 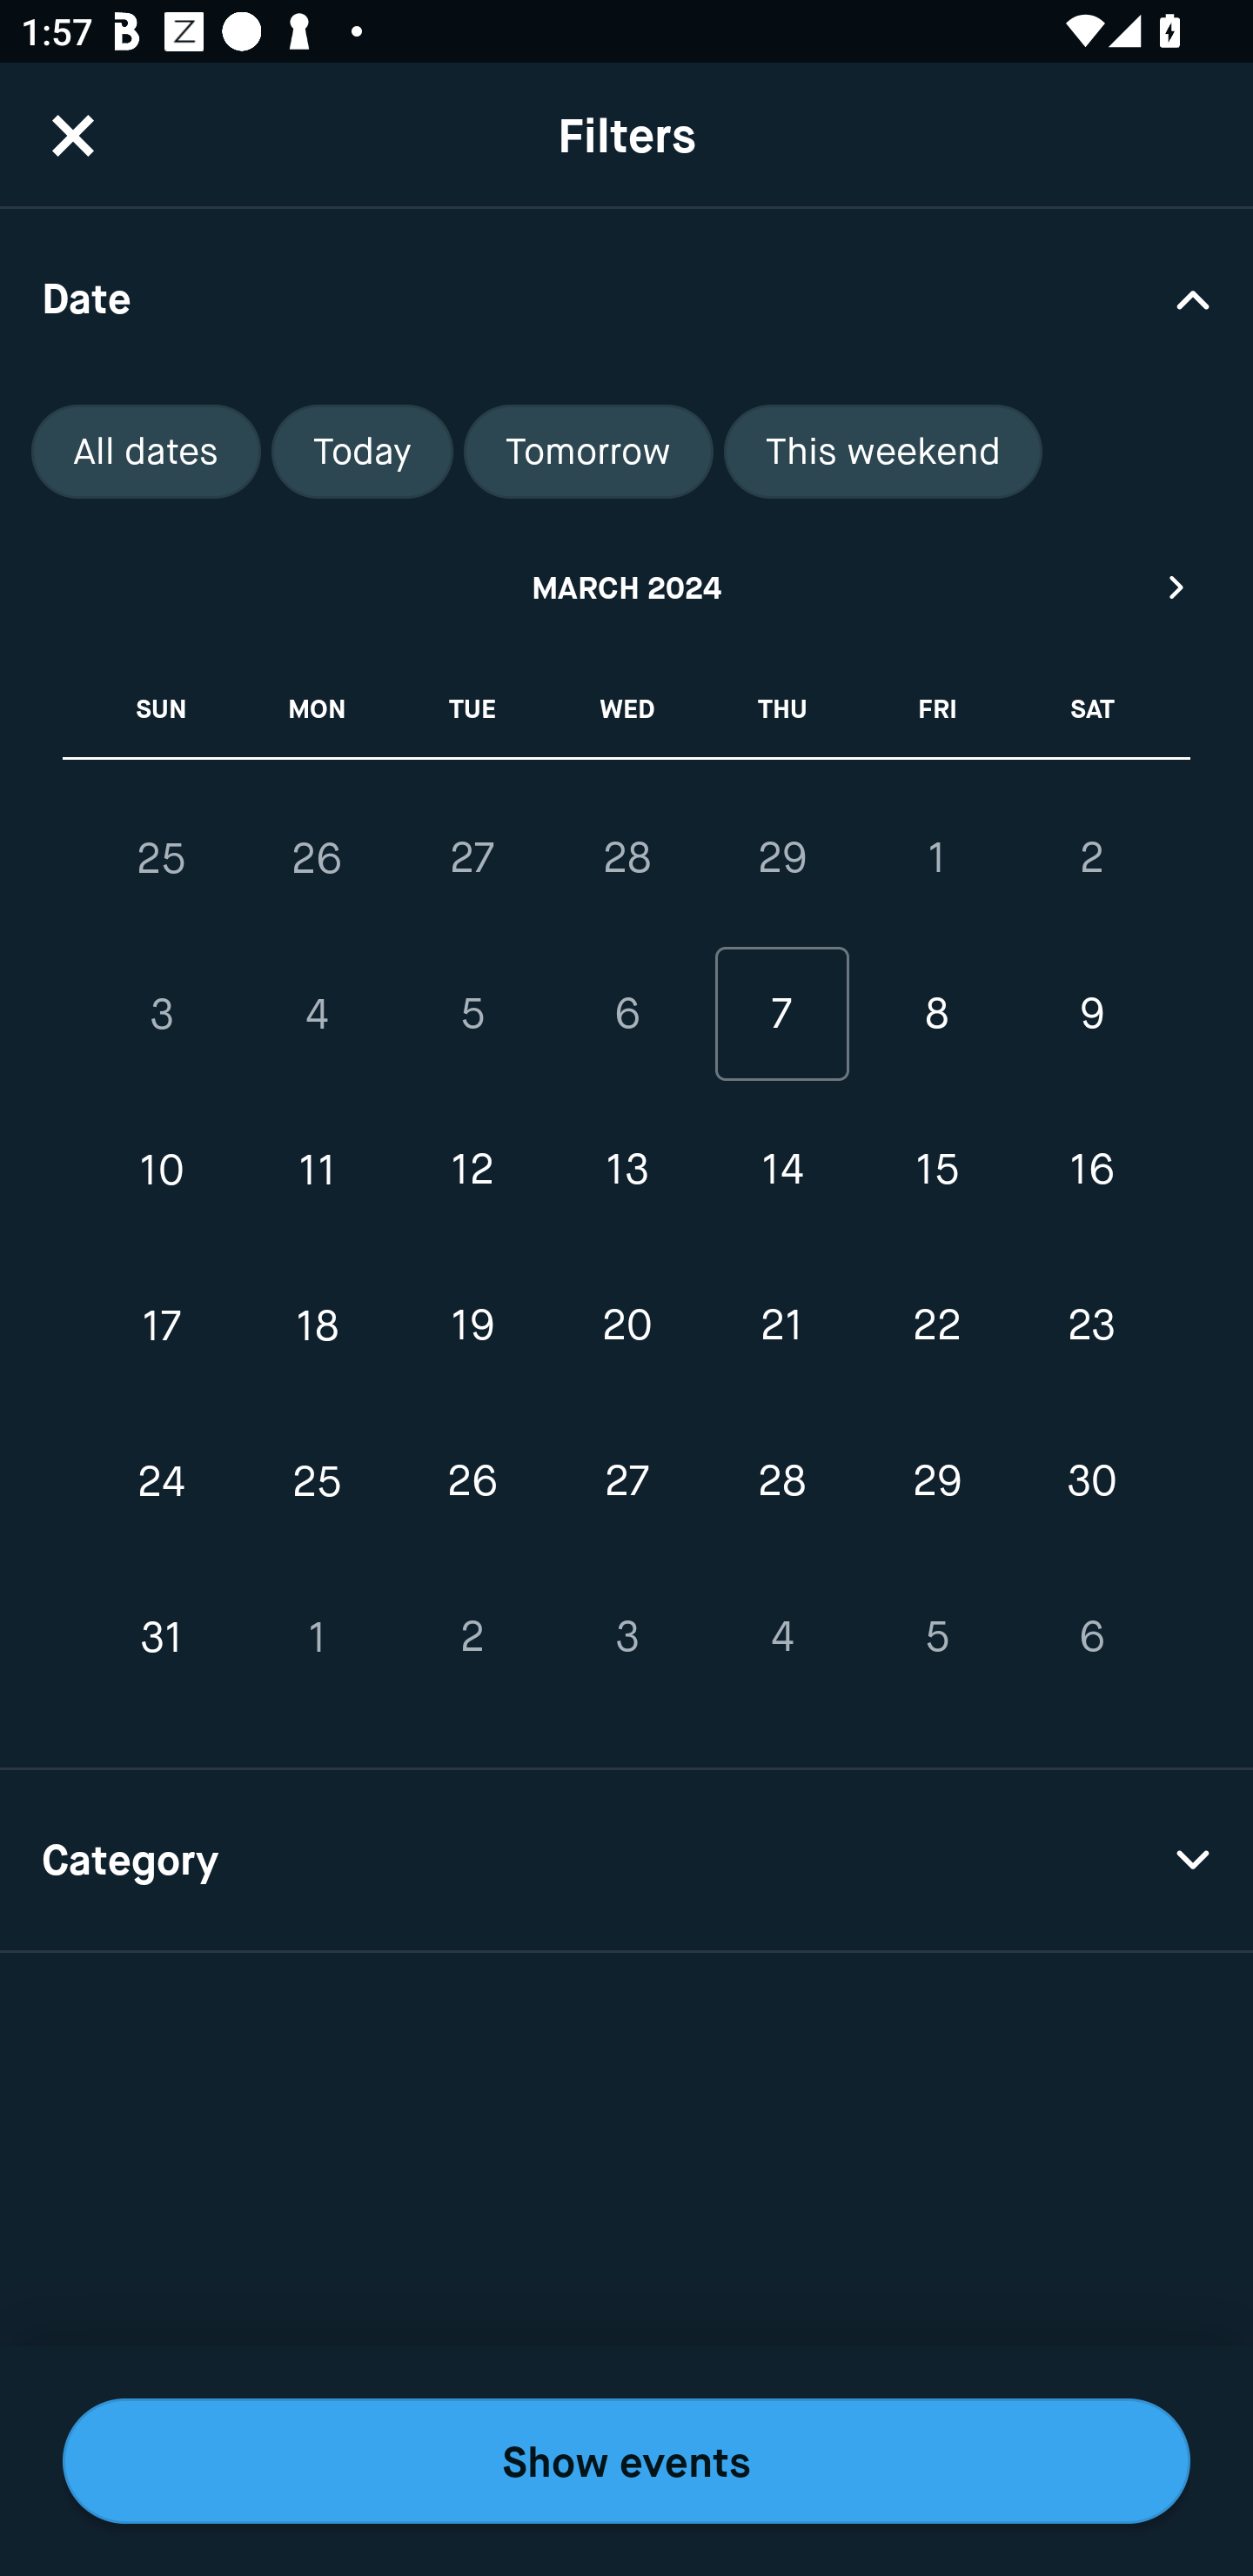 I want to click on 26, so click(x=472, y=1481).